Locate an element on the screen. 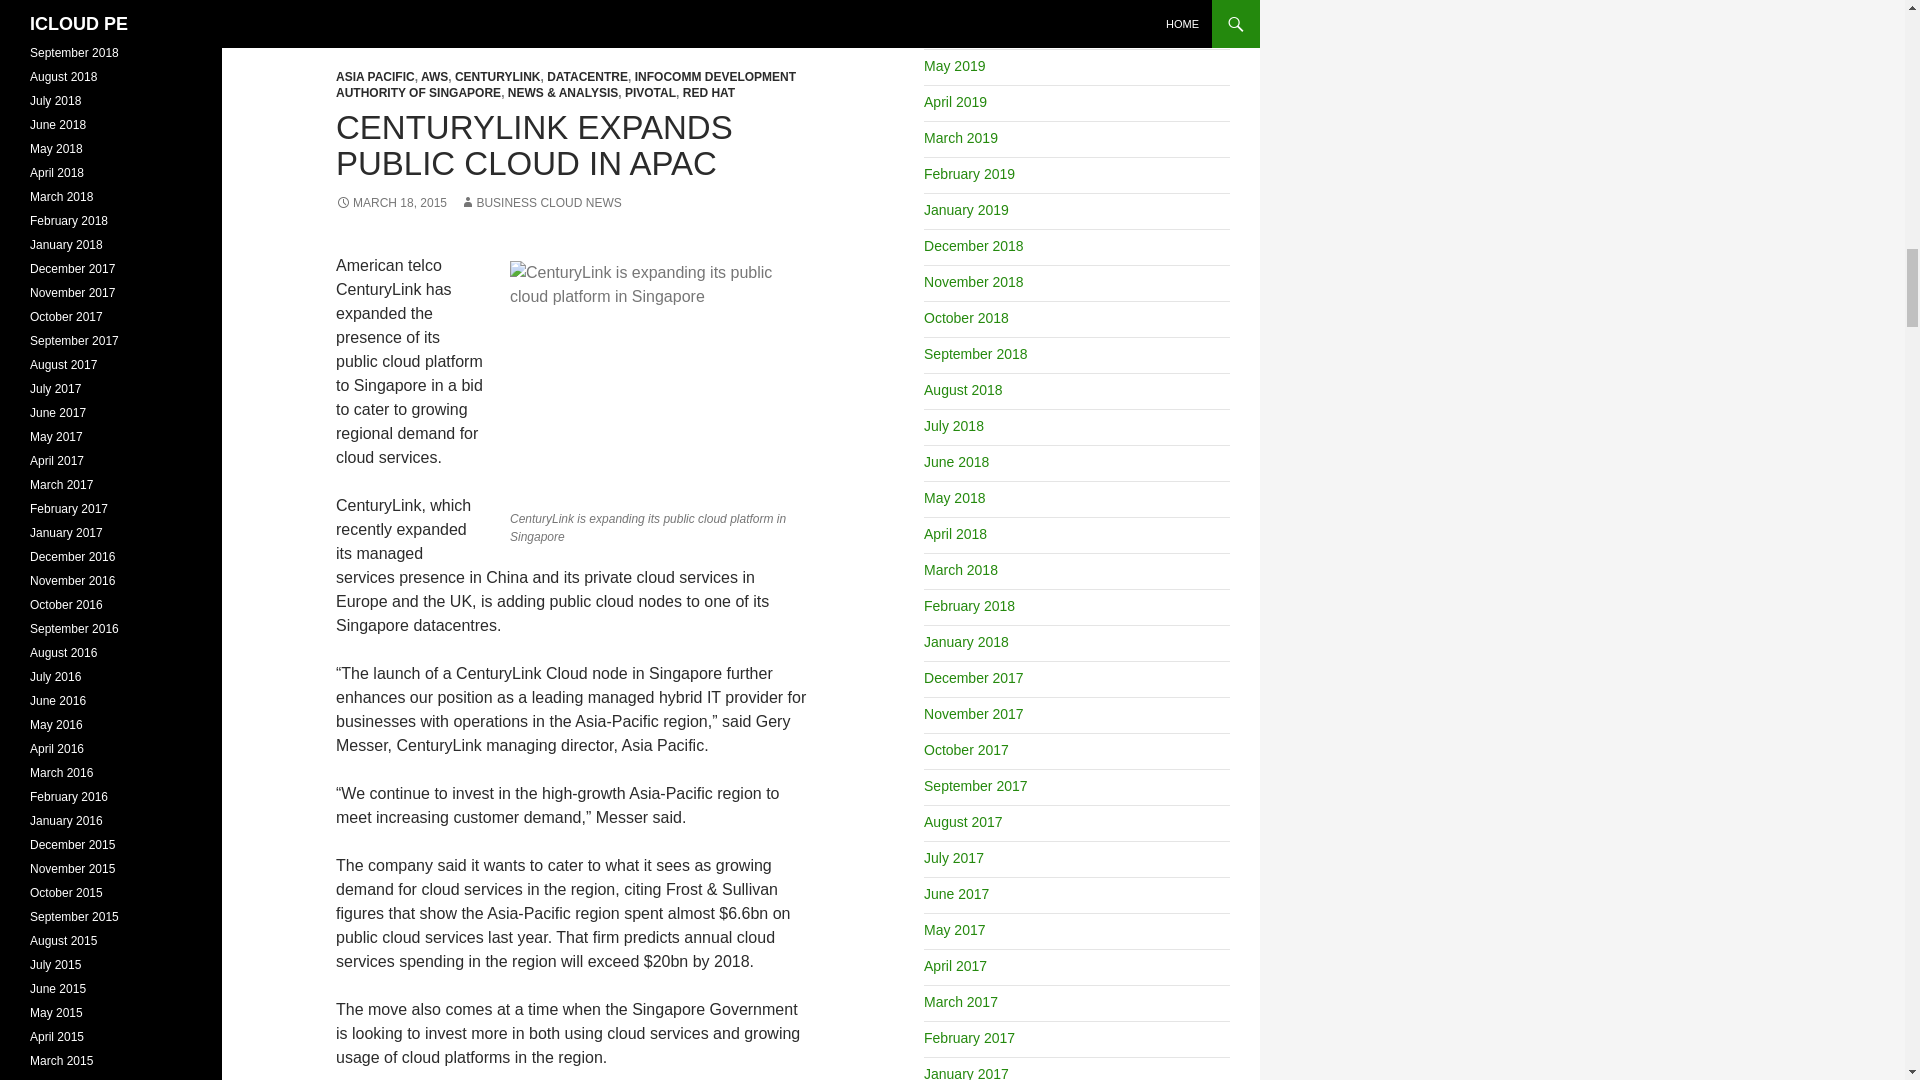 This screenshot has width=1920, height=1080. PIVOTAL is located at coordinates (650, 93).